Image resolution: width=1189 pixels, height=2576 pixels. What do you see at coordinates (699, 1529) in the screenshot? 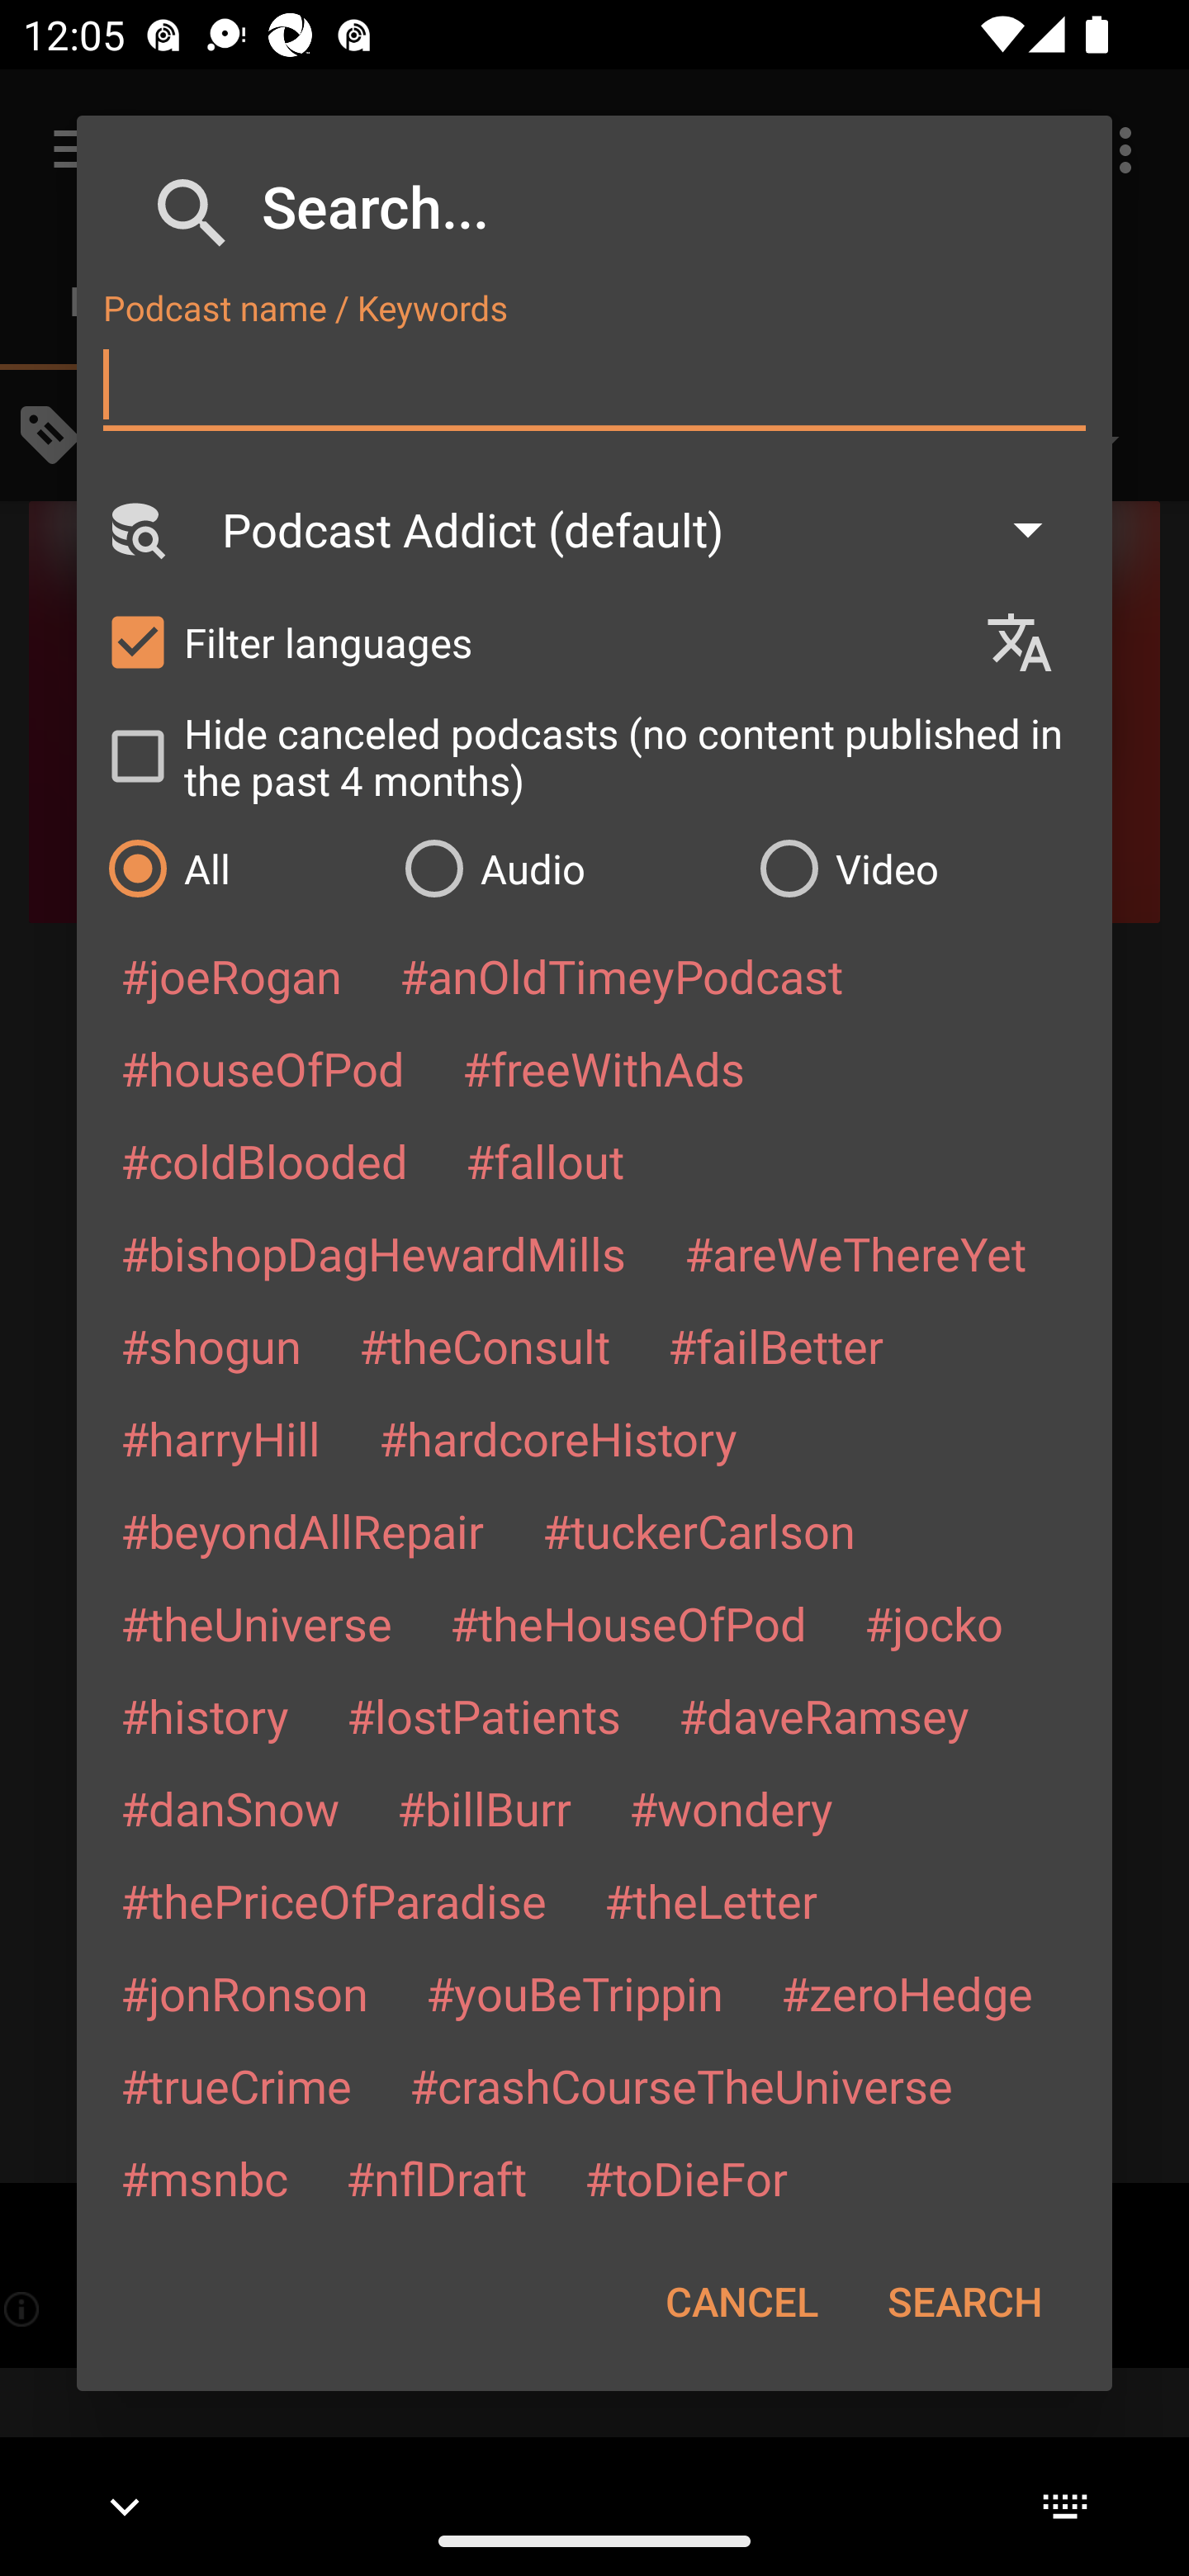
I see `#tuckerCarlson` at bounding box center [699, 1529].